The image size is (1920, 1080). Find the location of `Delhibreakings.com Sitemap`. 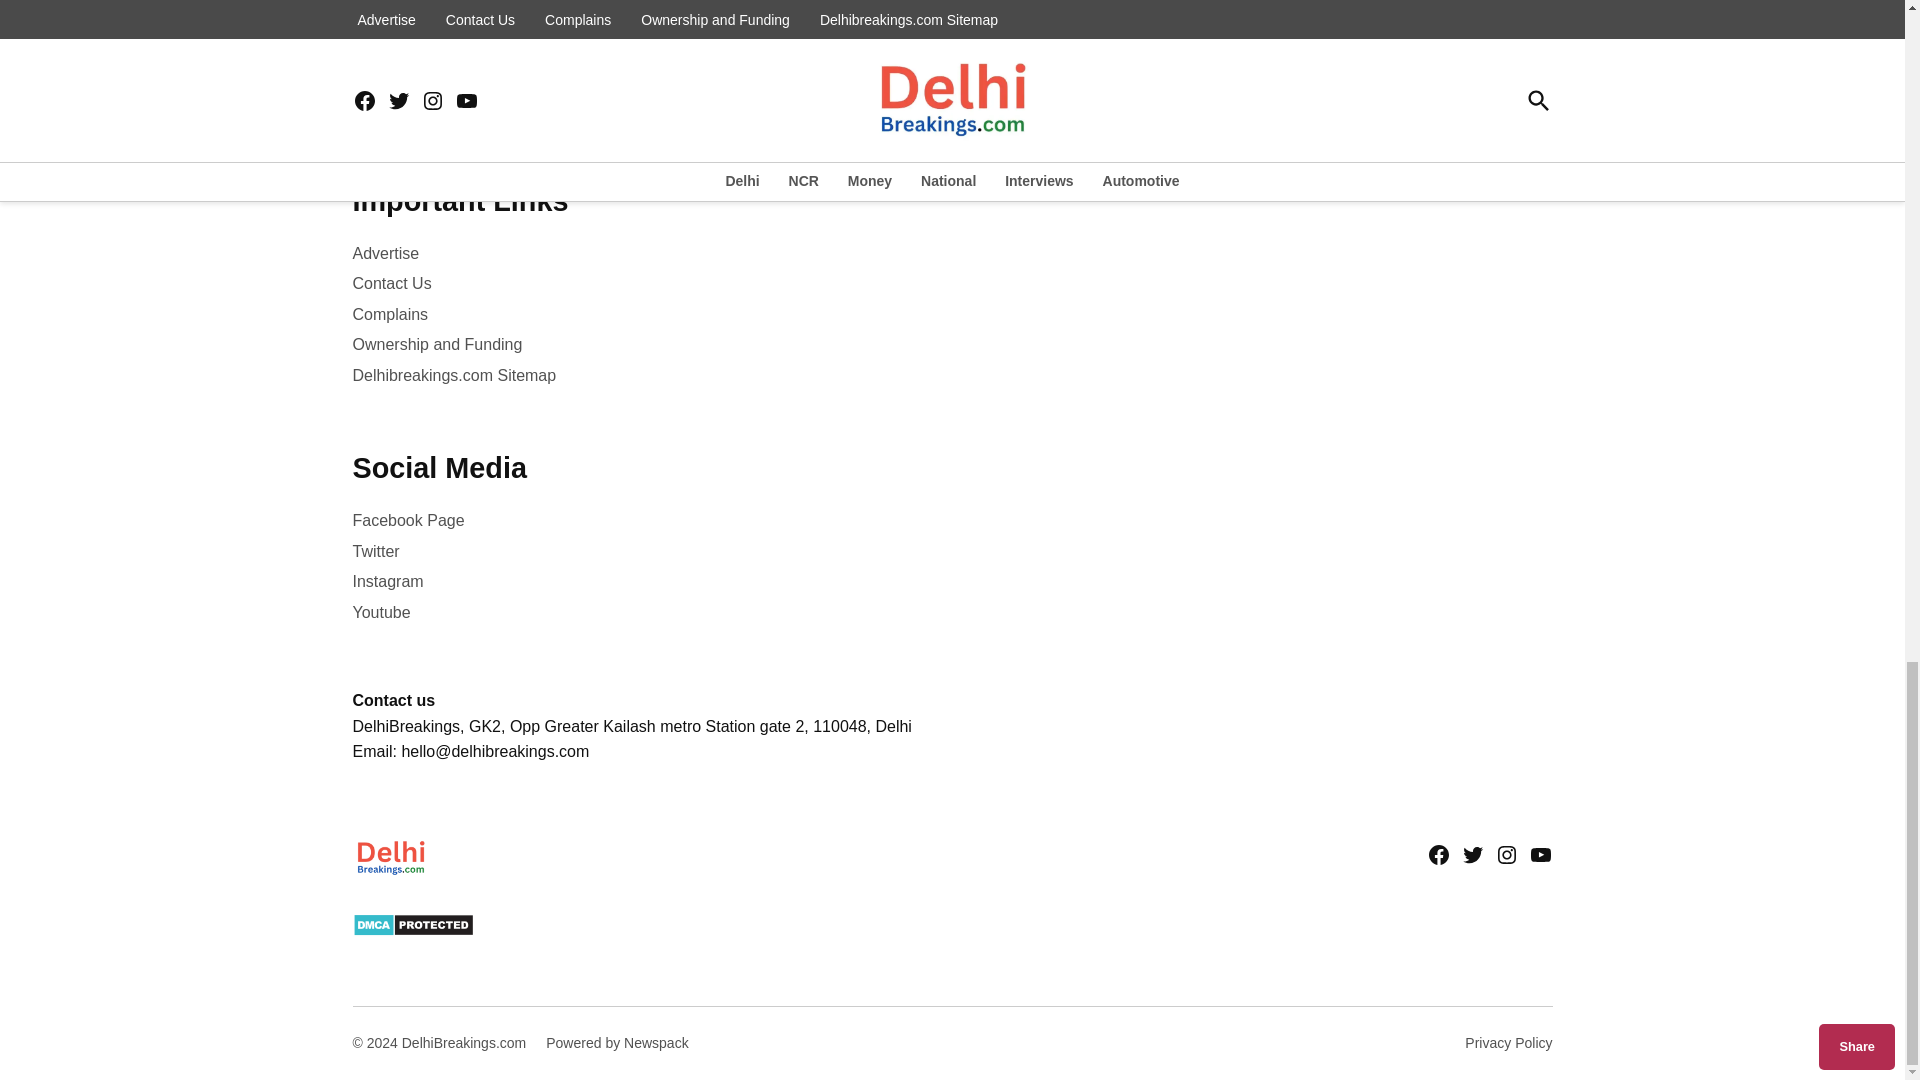

Delhibreakings.com Sitemap is located at coordinates (454, 374).